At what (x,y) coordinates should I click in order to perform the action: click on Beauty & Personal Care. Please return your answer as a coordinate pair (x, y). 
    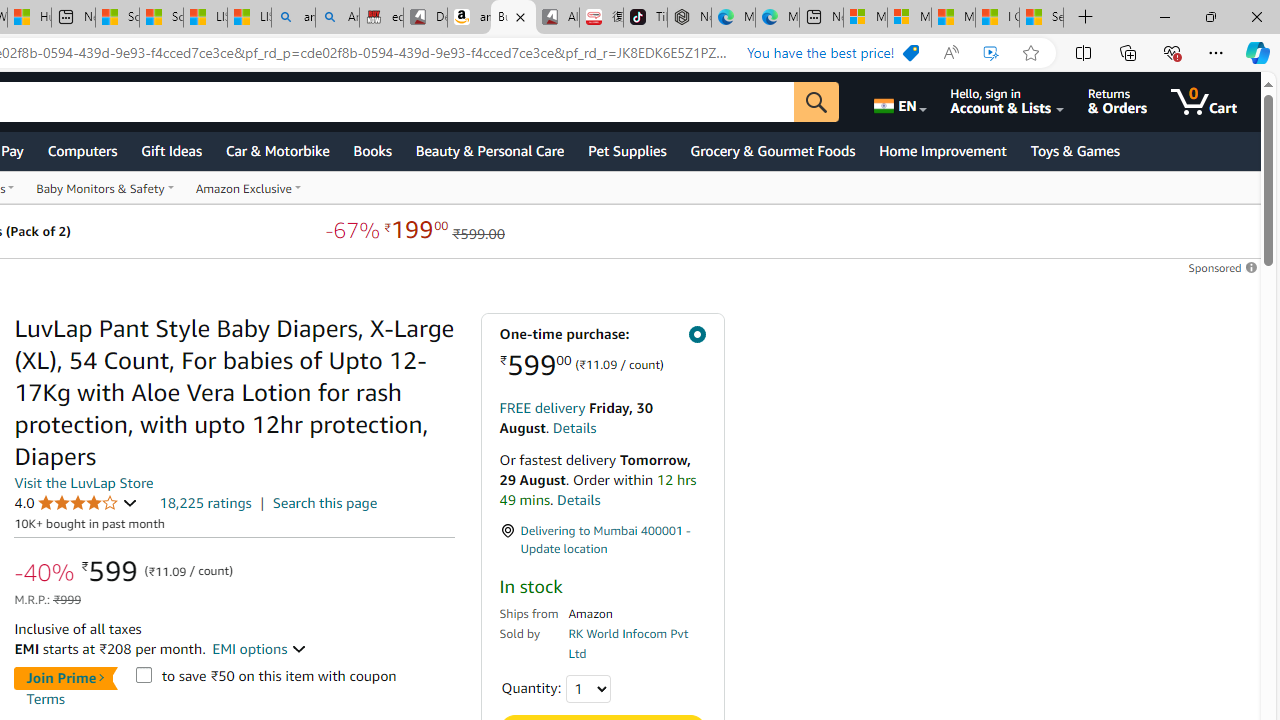
    Looking at the image, I should click on (490, 150).